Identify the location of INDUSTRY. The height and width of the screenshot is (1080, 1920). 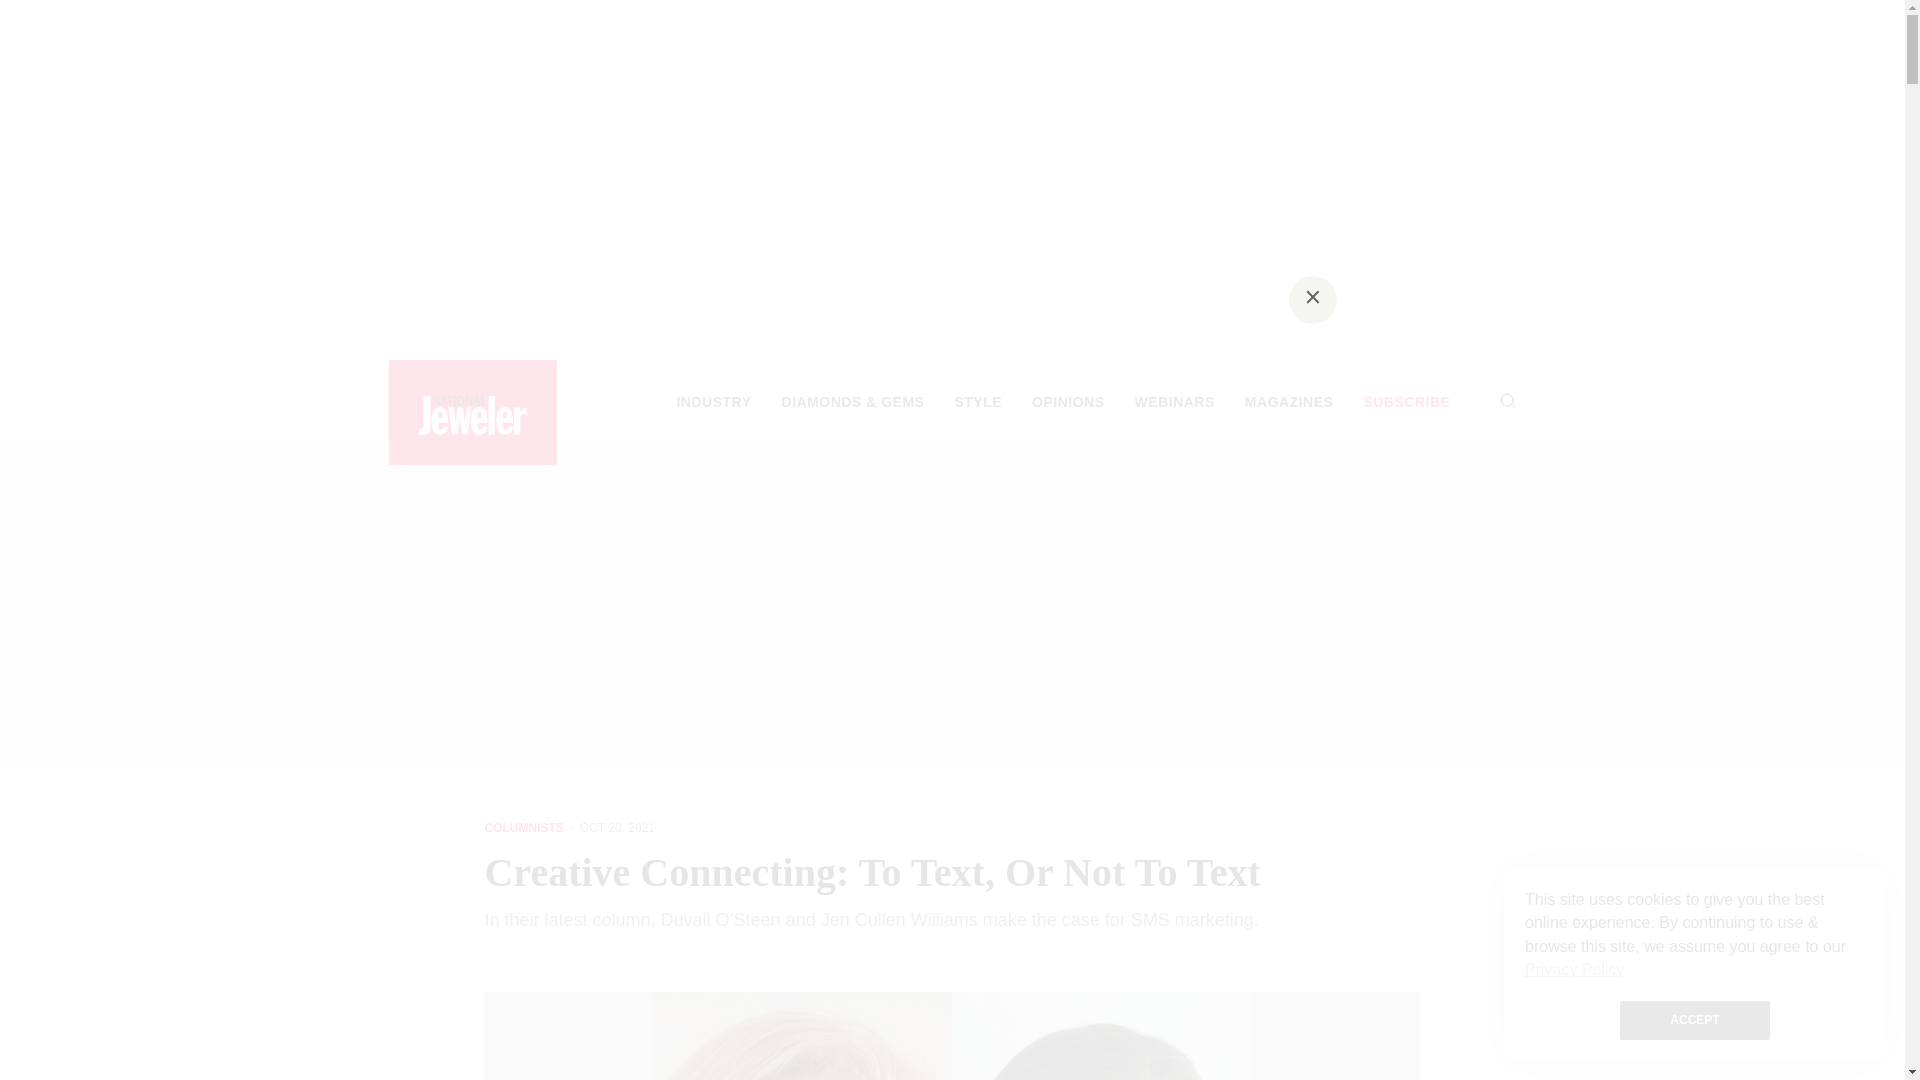
(712, 402).